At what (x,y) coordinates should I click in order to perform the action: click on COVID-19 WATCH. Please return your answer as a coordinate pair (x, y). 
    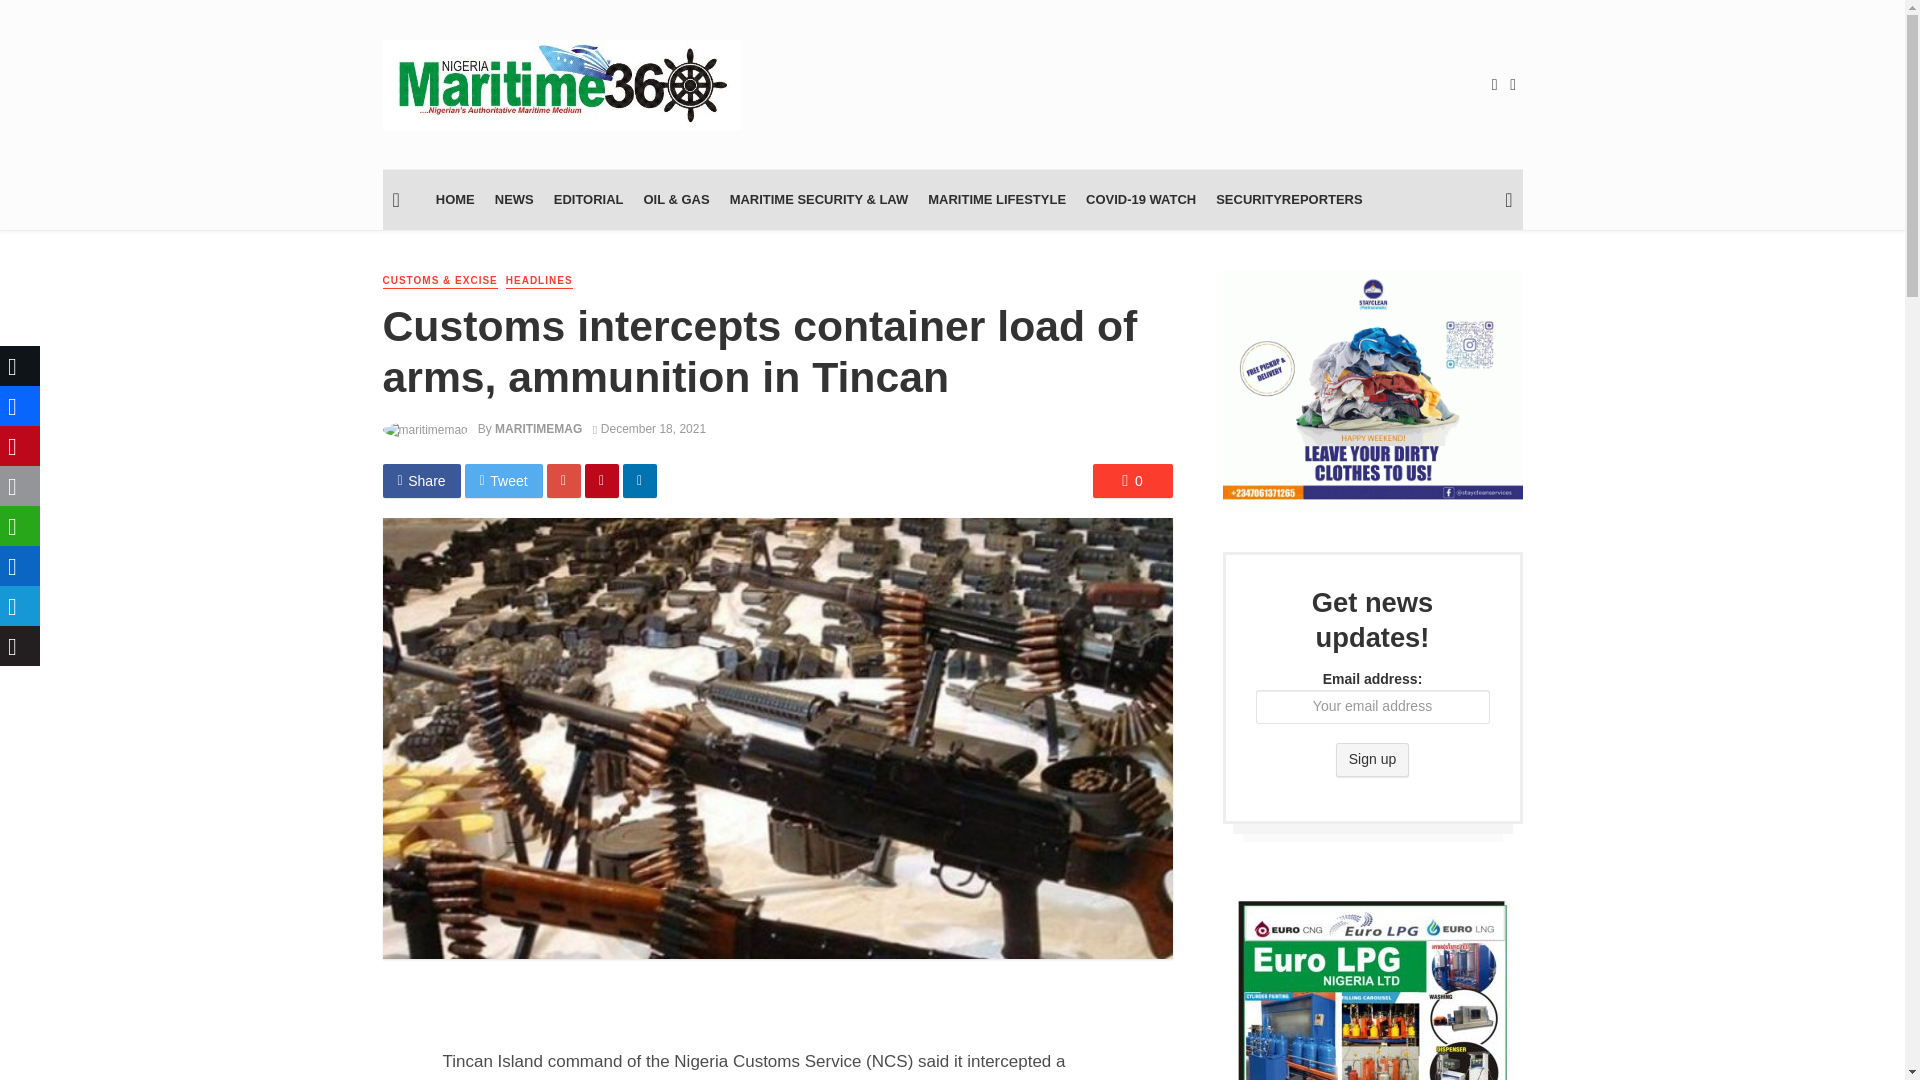
    Looking at the image, I should click on (1140, 200).